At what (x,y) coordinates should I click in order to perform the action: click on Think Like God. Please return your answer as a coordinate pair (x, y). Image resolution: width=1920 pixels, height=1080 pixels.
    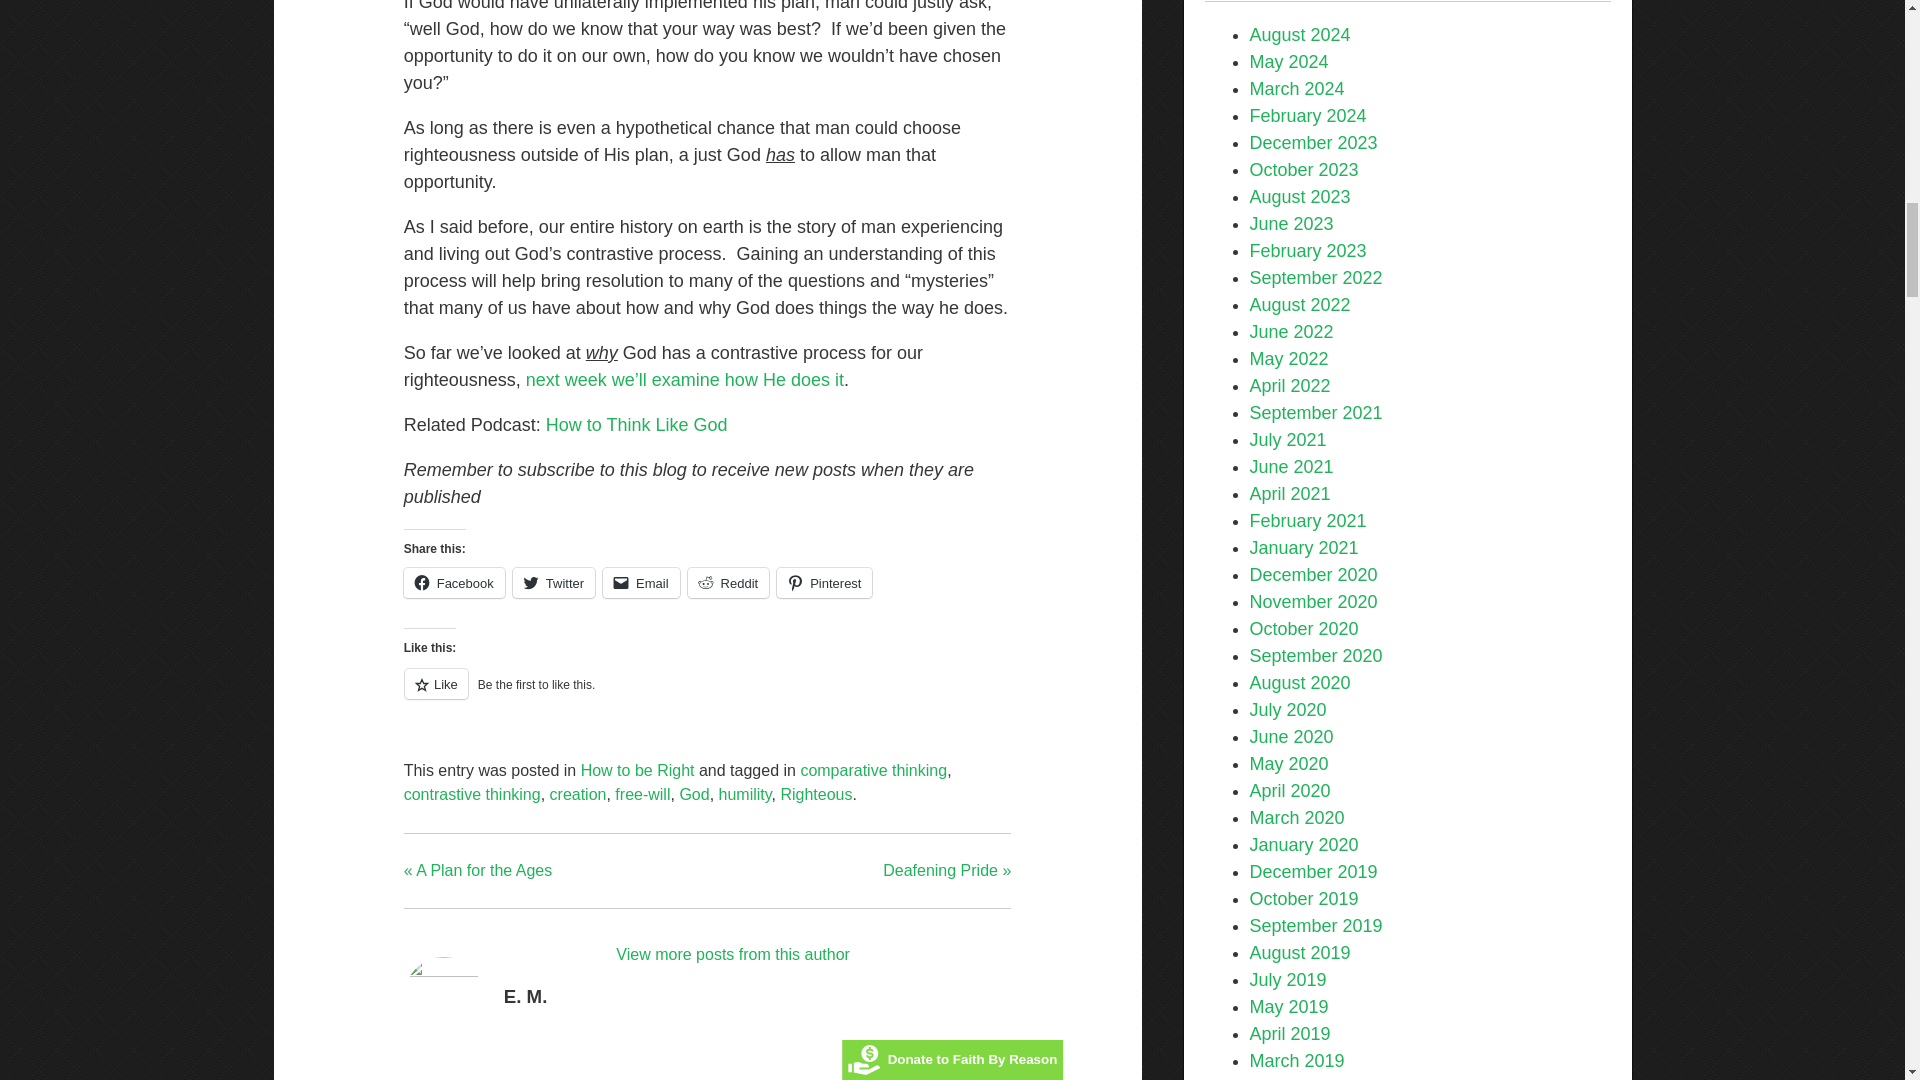
    Looking at the image, I should click on (666, 424).